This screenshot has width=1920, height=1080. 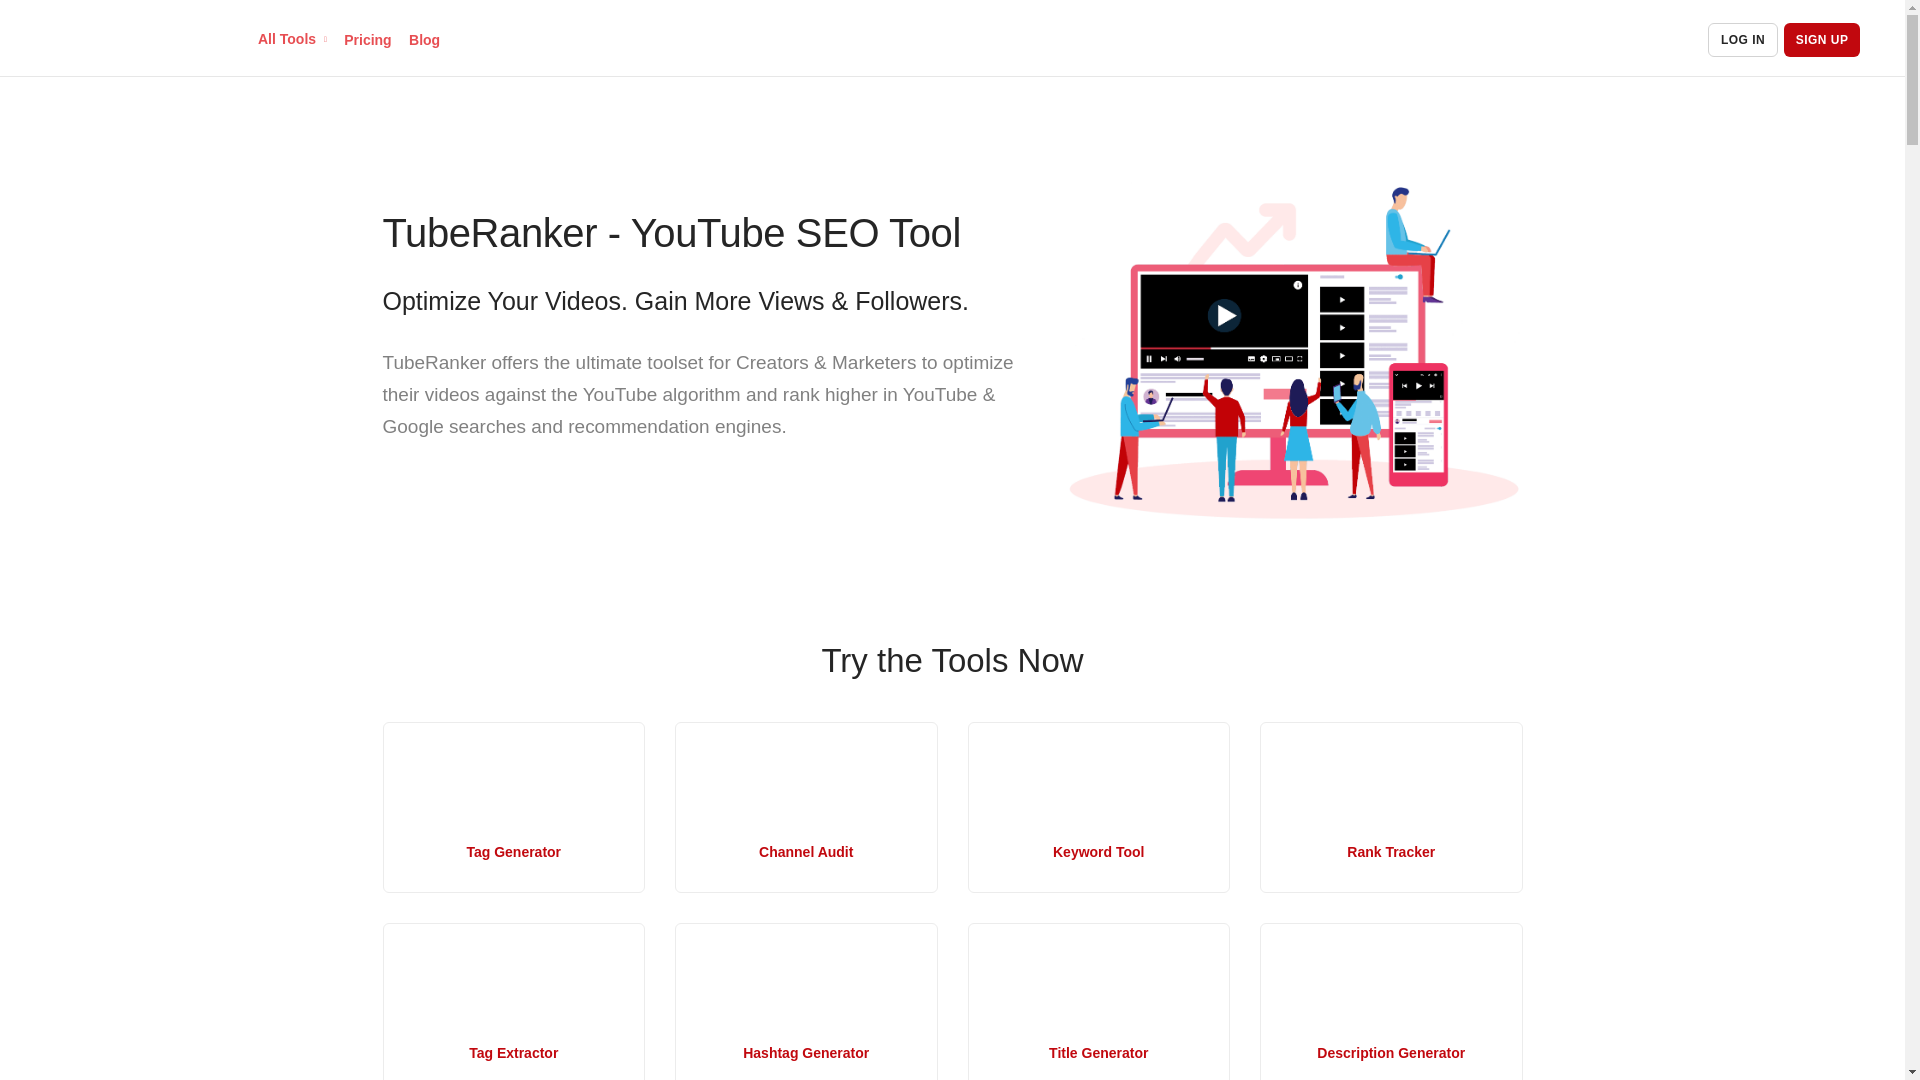 I want to click on Hashtag Generator, so click(x=806, y=1002).